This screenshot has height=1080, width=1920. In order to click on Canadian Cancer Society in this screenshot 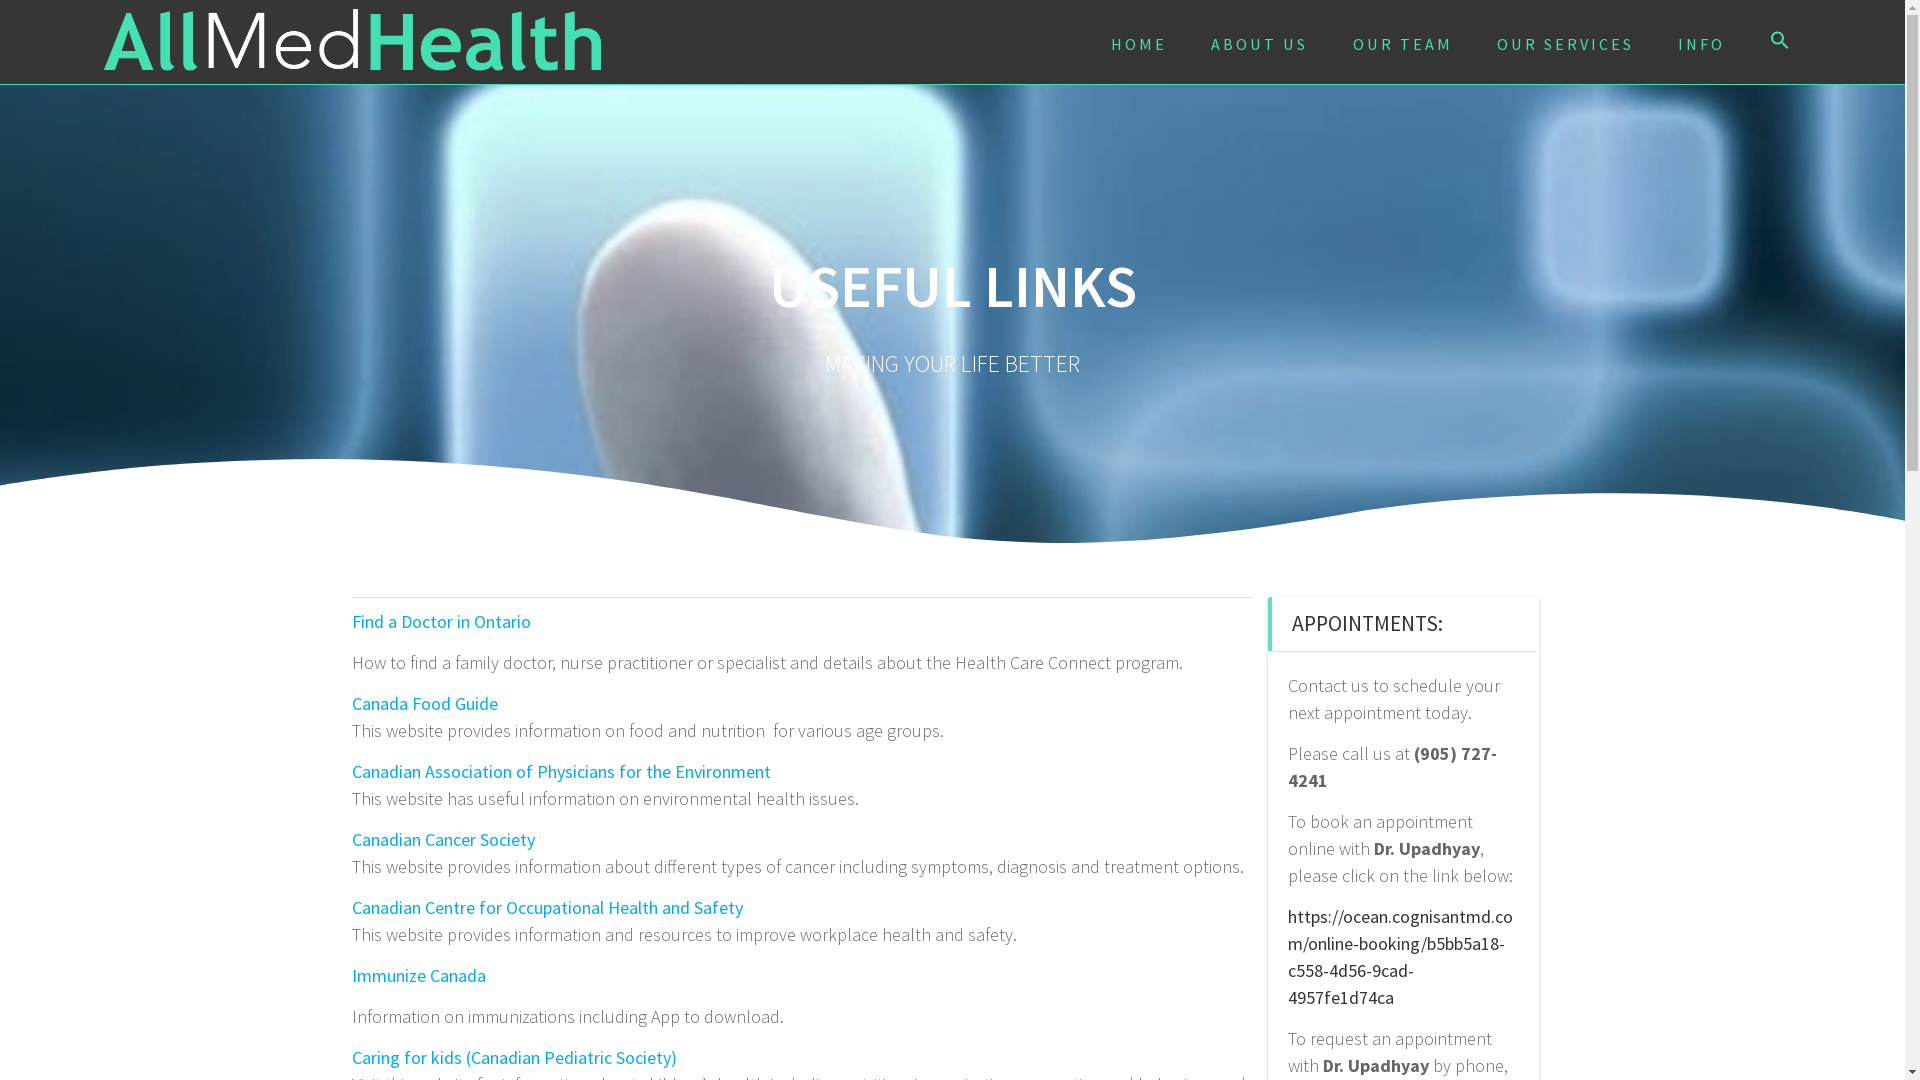, I will do `click(444, 840)`.